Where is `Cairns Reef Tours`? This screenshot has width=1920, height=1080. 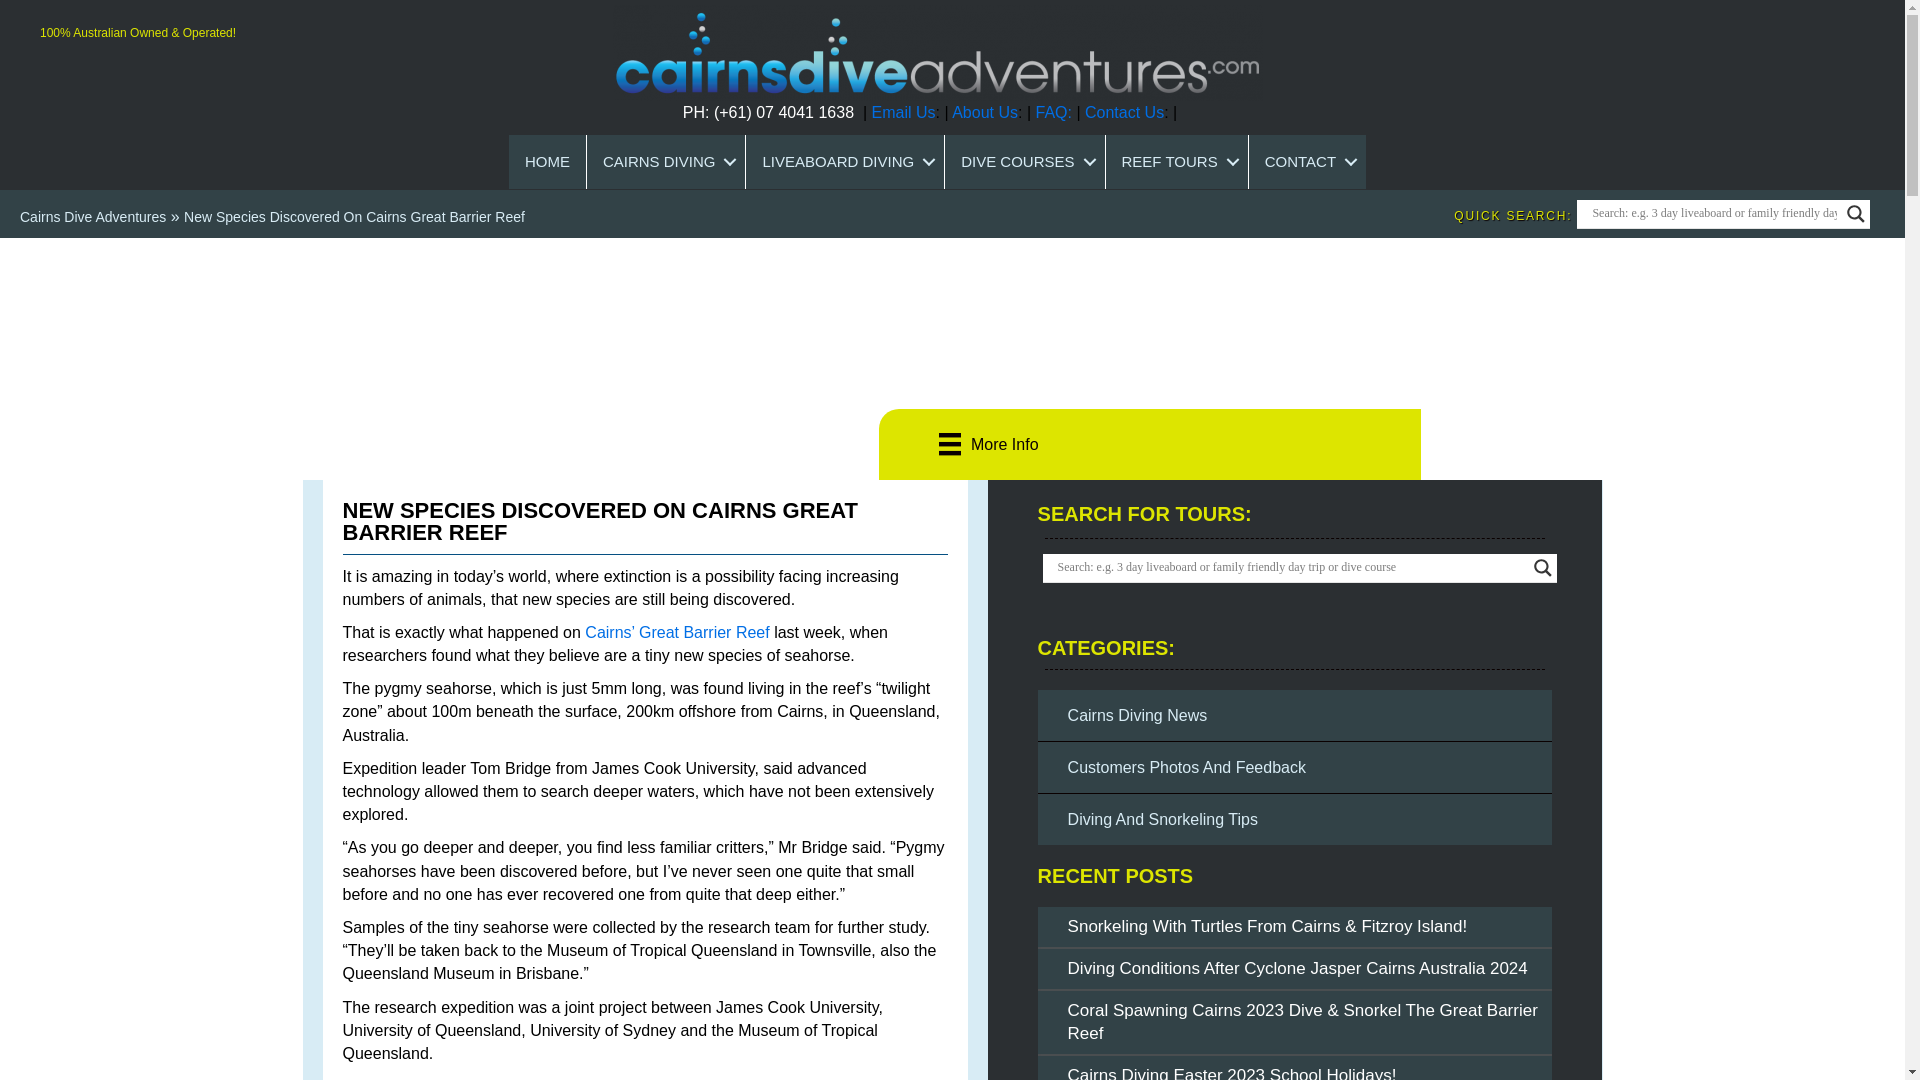
Cairns Reef Tours is located at coordinates (1176, 162).